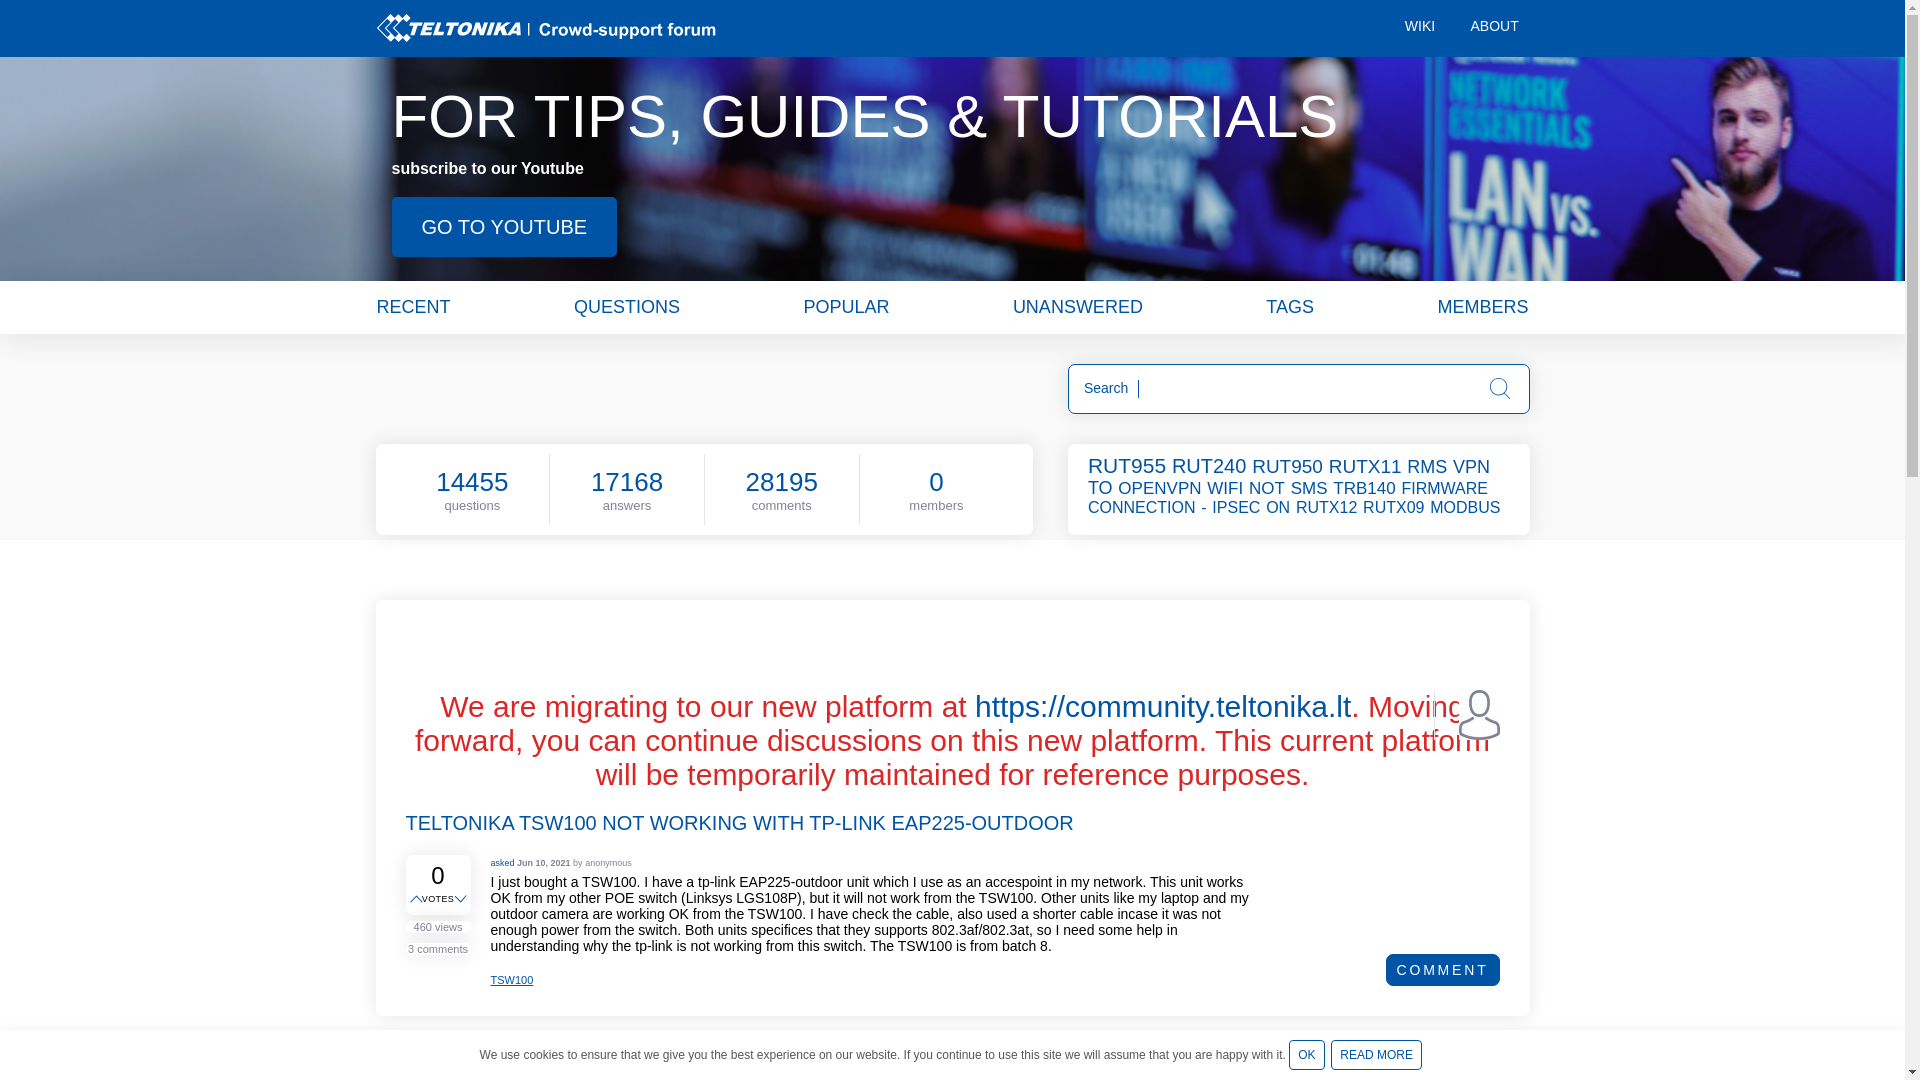 The width and height of the screenshot is (1920, 1080). I want to click on RUTX11, so click(1366, 466).